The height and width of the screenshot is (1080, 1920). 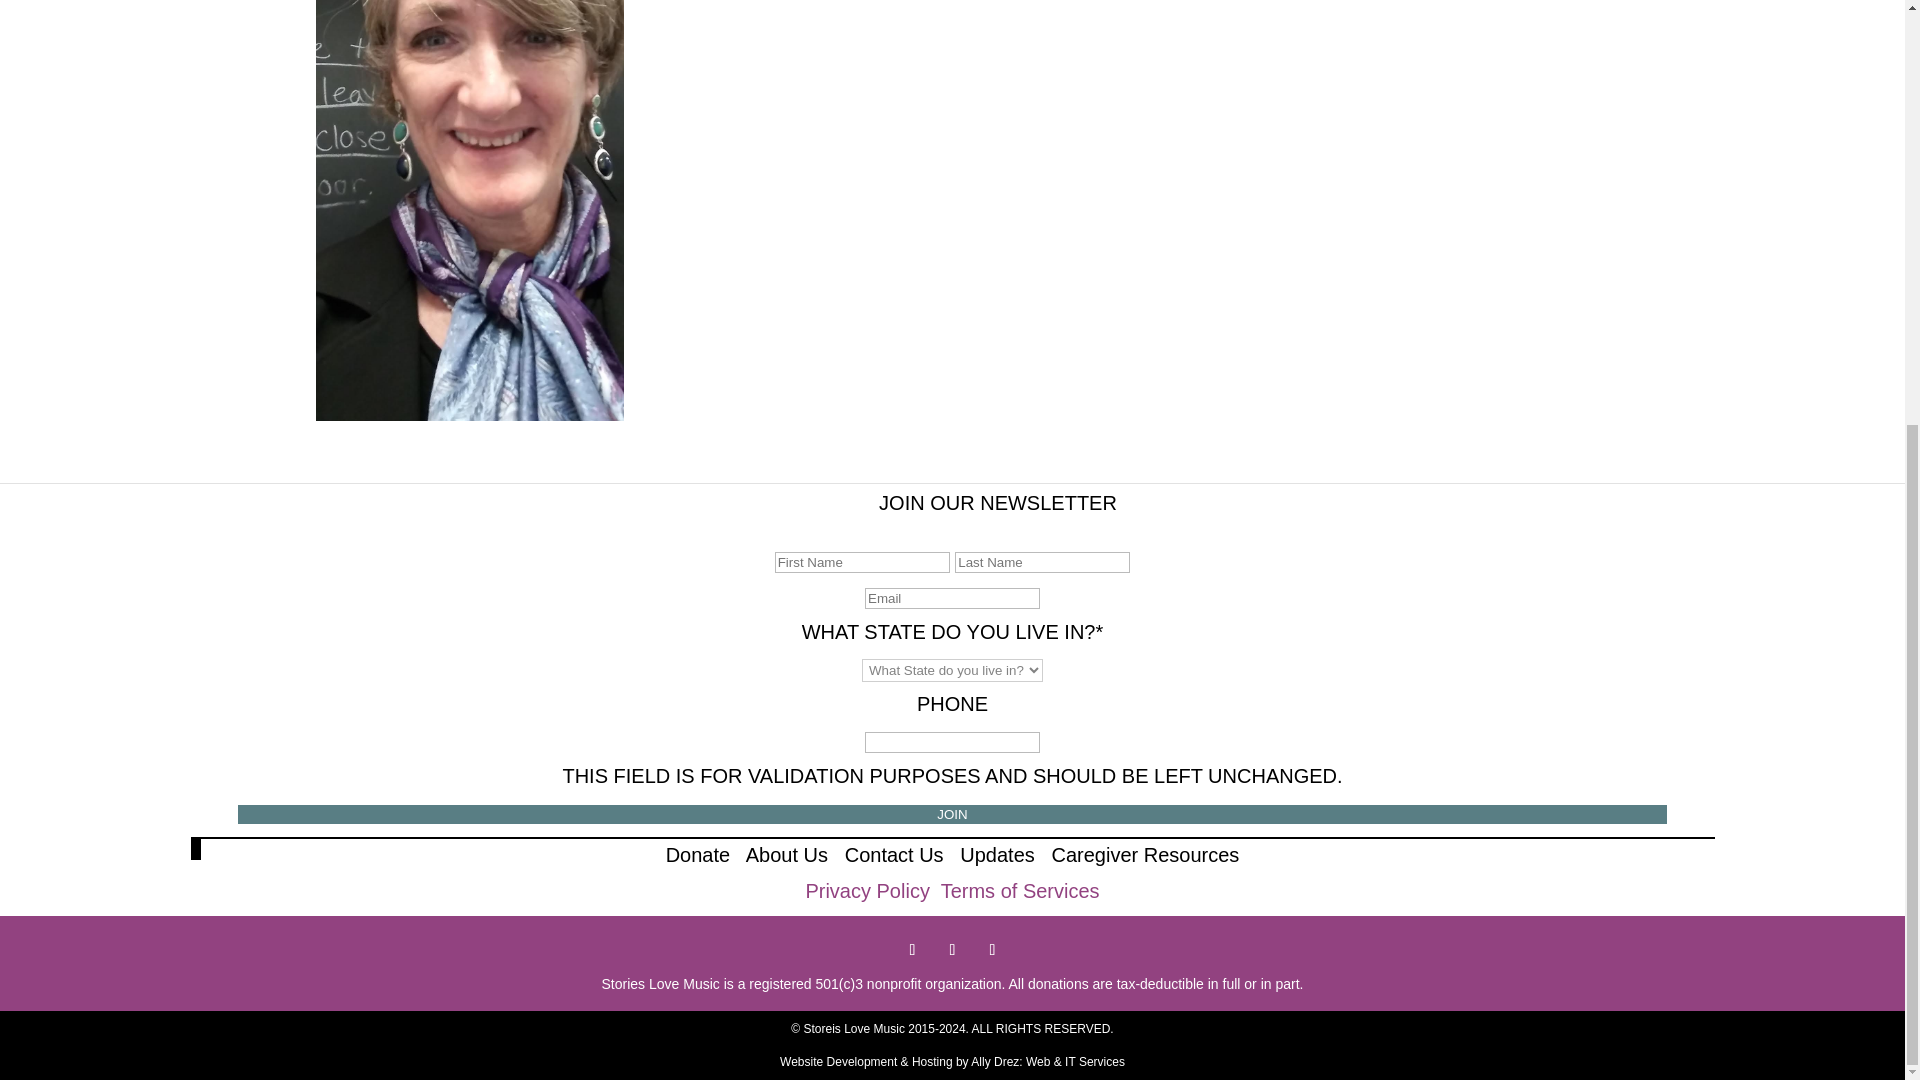 What do you see at coordinates (786, 854) in the screenshot?
I see `Internal link to about page` at bounding box center [786, 854].